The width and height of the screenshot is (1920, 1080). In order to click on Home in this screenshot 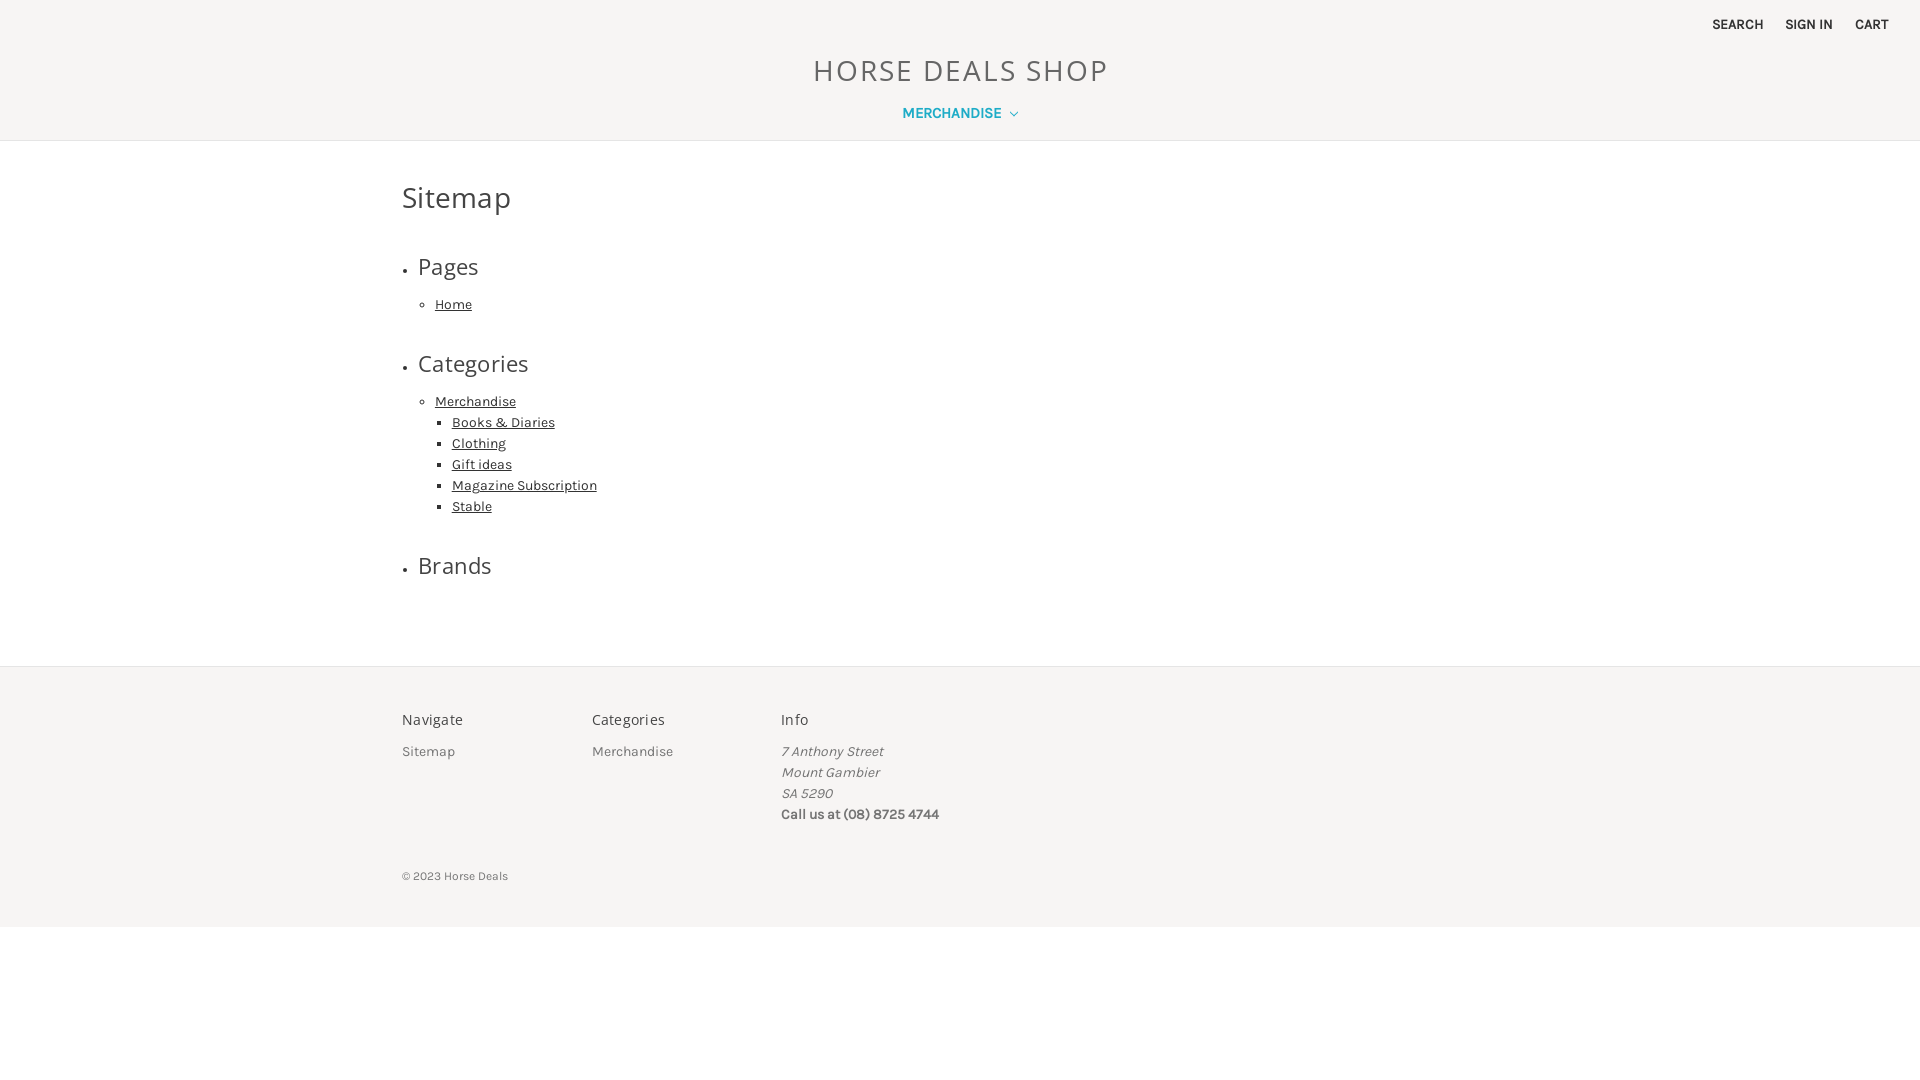, I will do `click(454, 304)`.